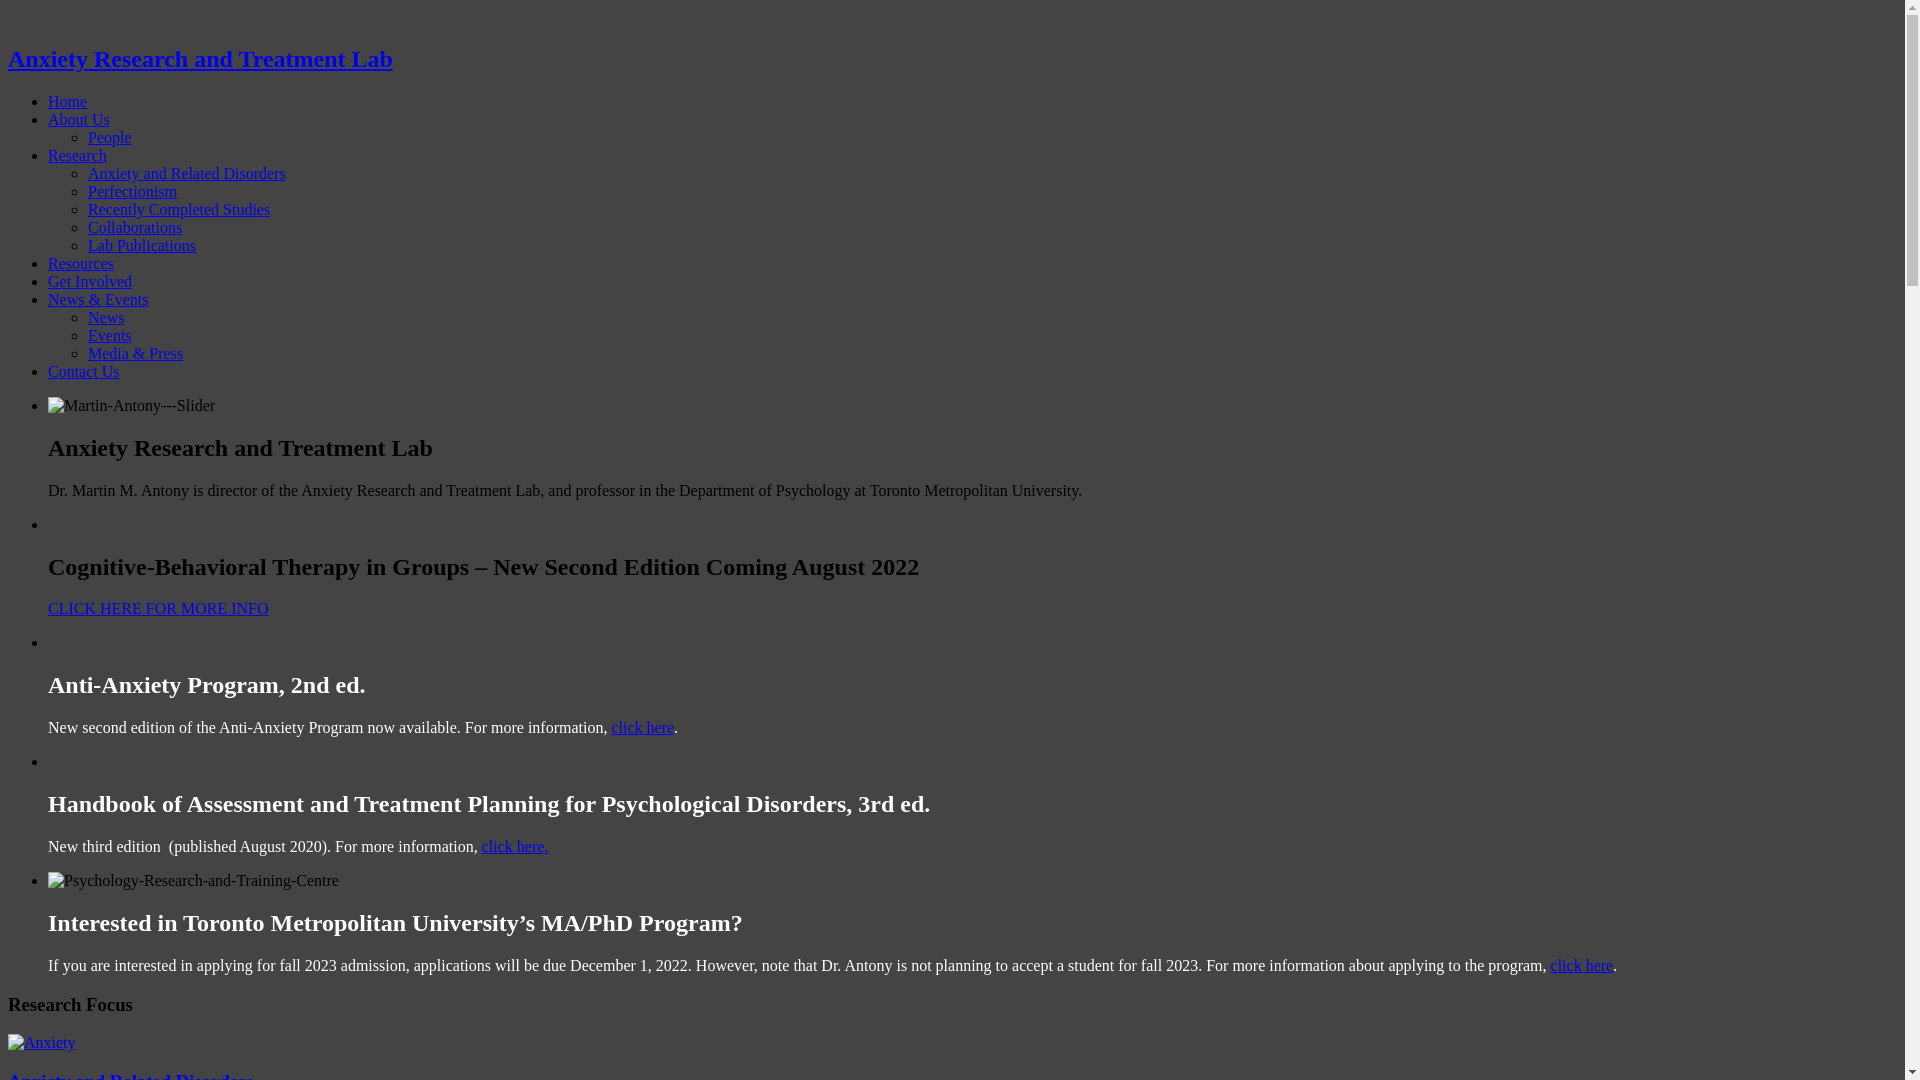 This screenshot has width=1920, height=1080. Describe the element at coordinates (158, 608) in the screenshot. I see `CLICK HERE FOR MORE INFO` at that location.